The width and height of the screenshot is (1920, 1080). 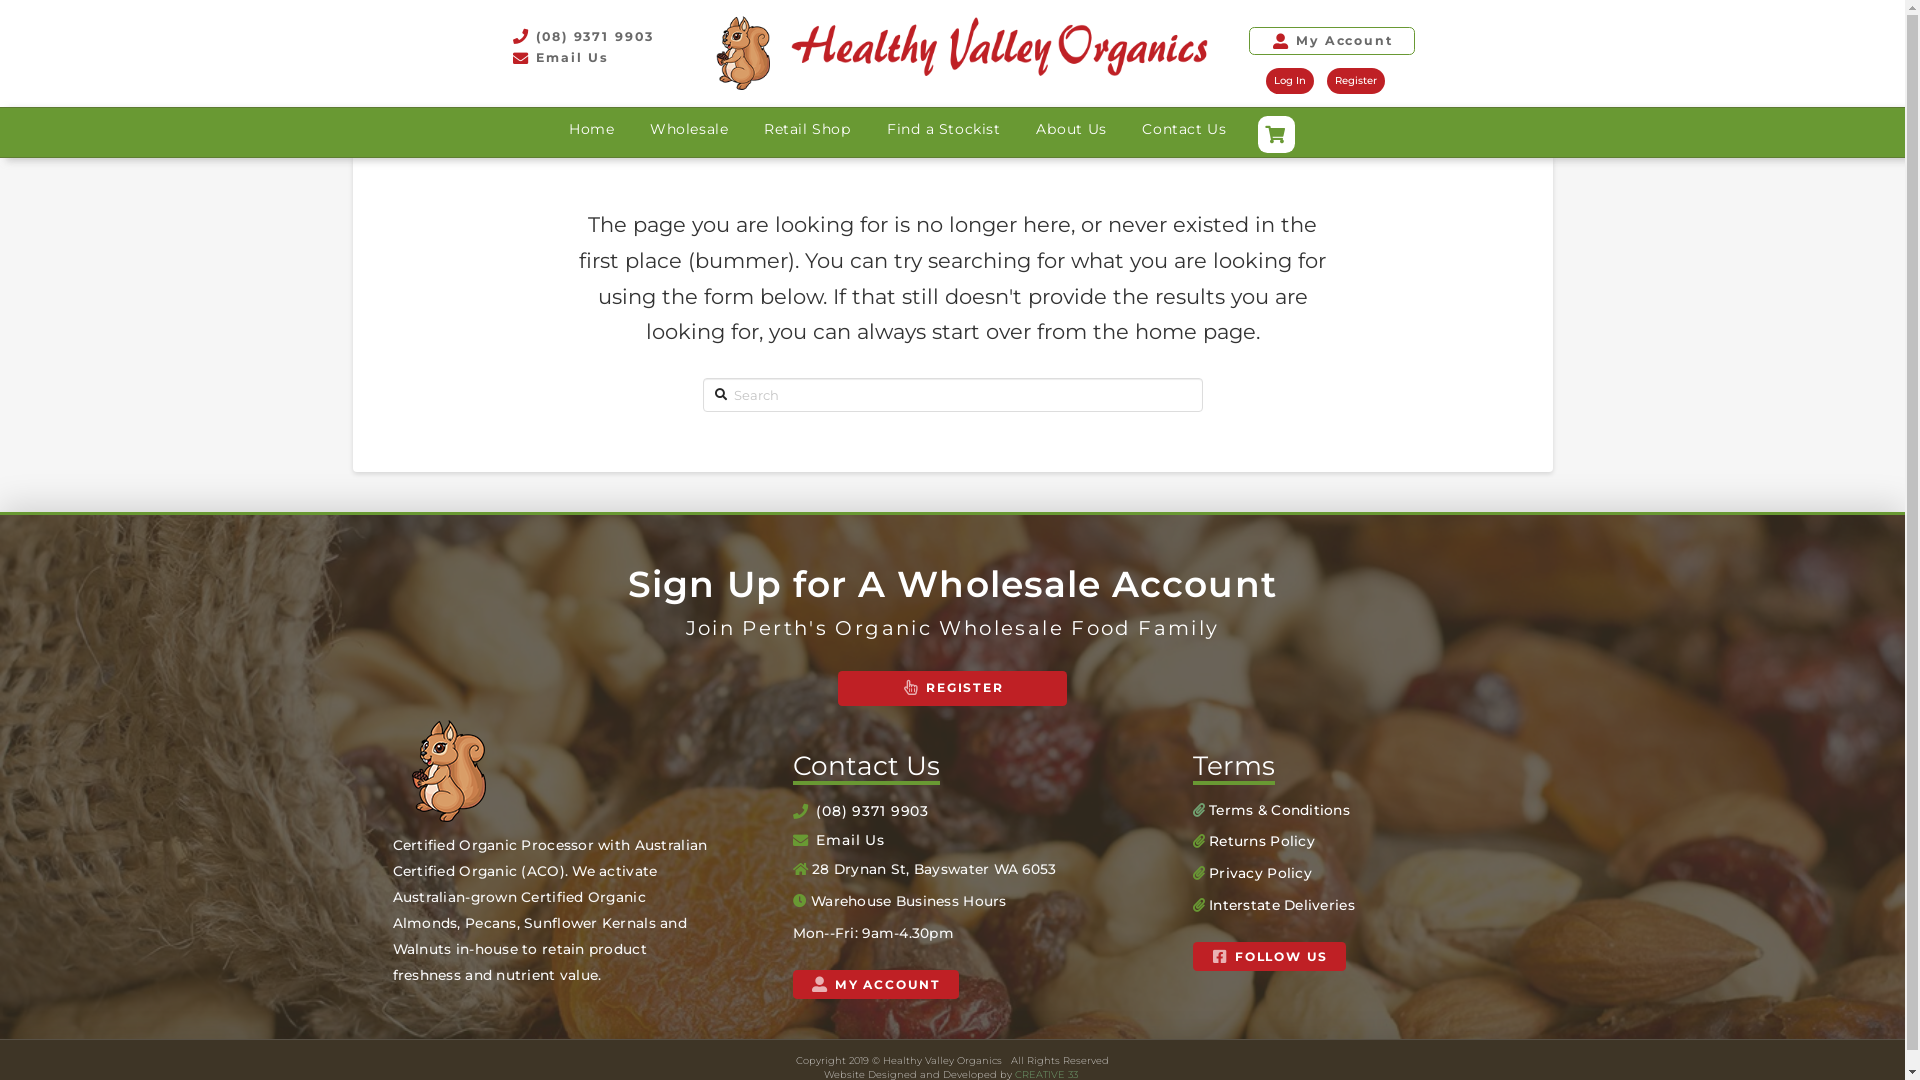 What do you see at coordinates (1280, 810) in the screenshot?
I see `Terms & Conditions` at bounding box center [1280, 810].